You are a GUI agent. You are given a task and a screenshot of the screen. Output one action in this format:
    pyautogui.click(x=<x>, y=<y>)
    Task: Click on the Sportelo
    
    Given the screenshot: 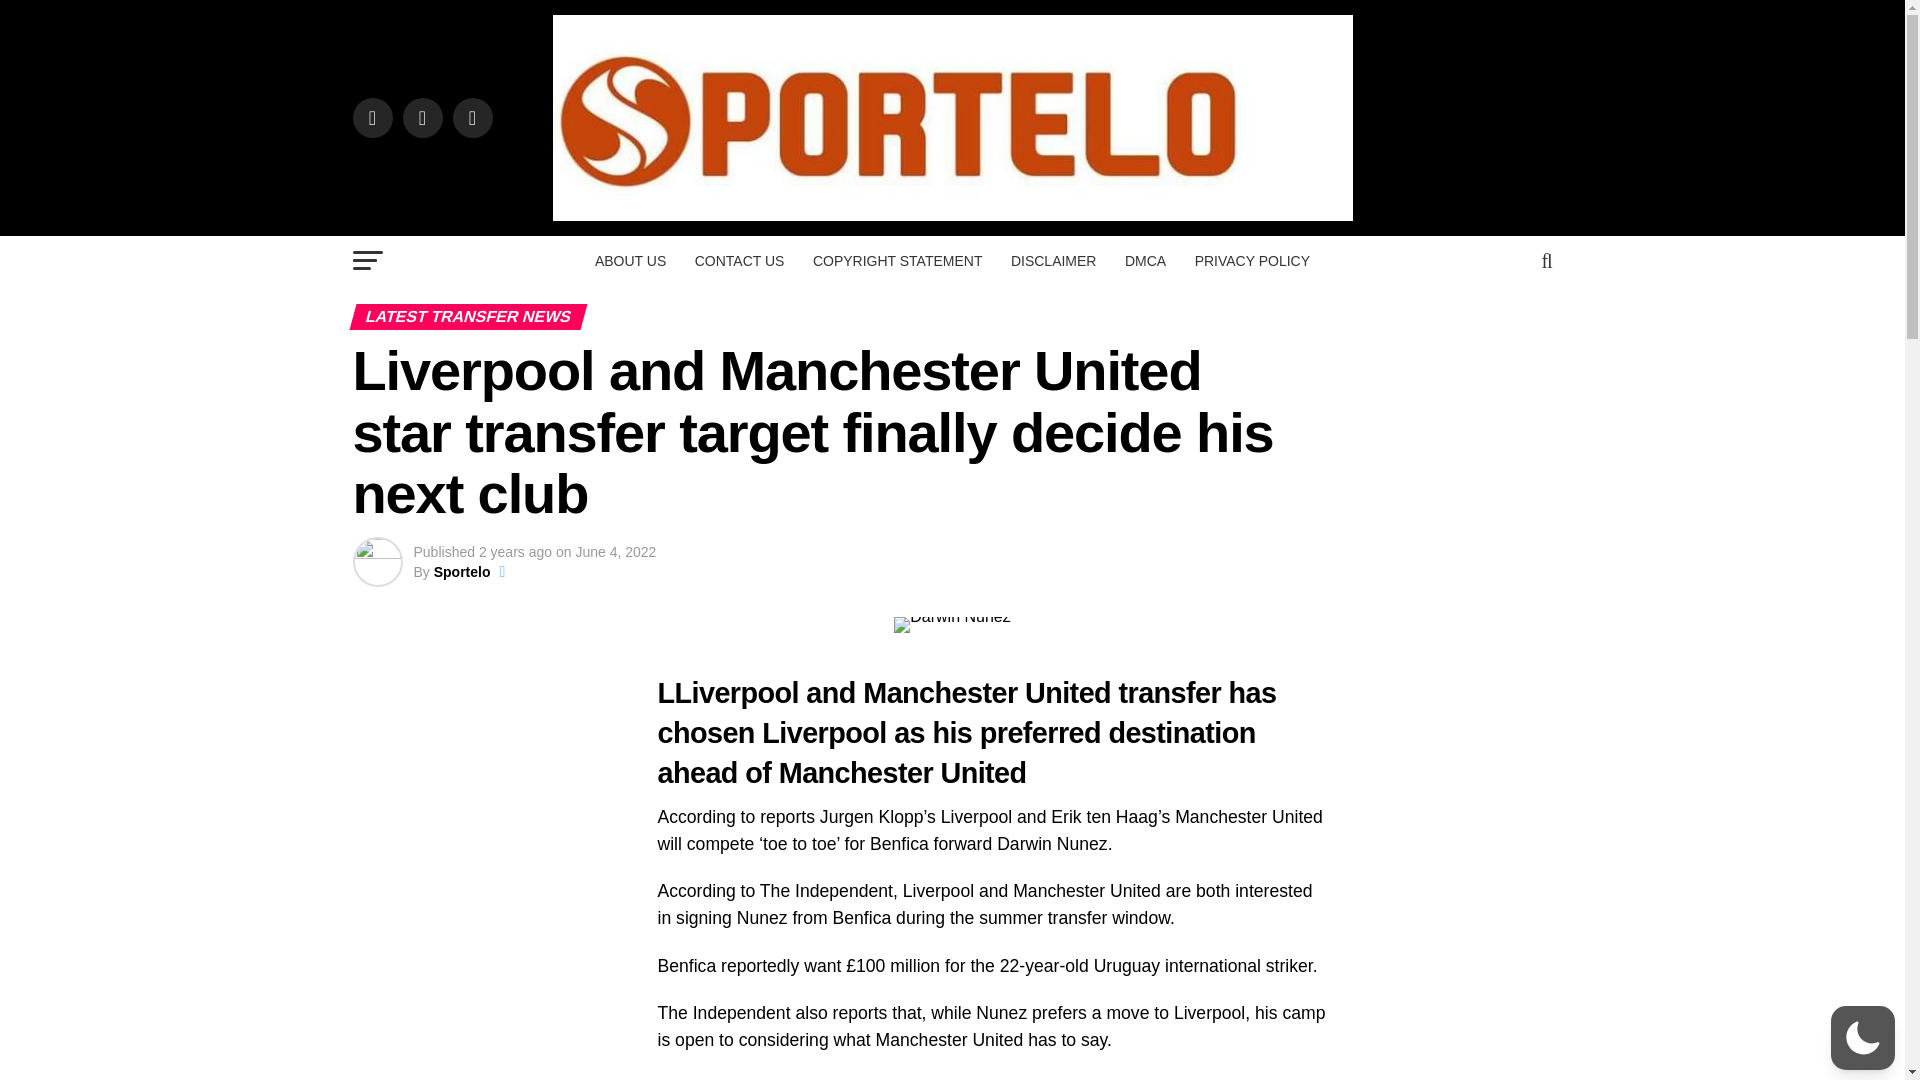 What is the action you would take?
    pyautogui.click(x=462, y=571)
    